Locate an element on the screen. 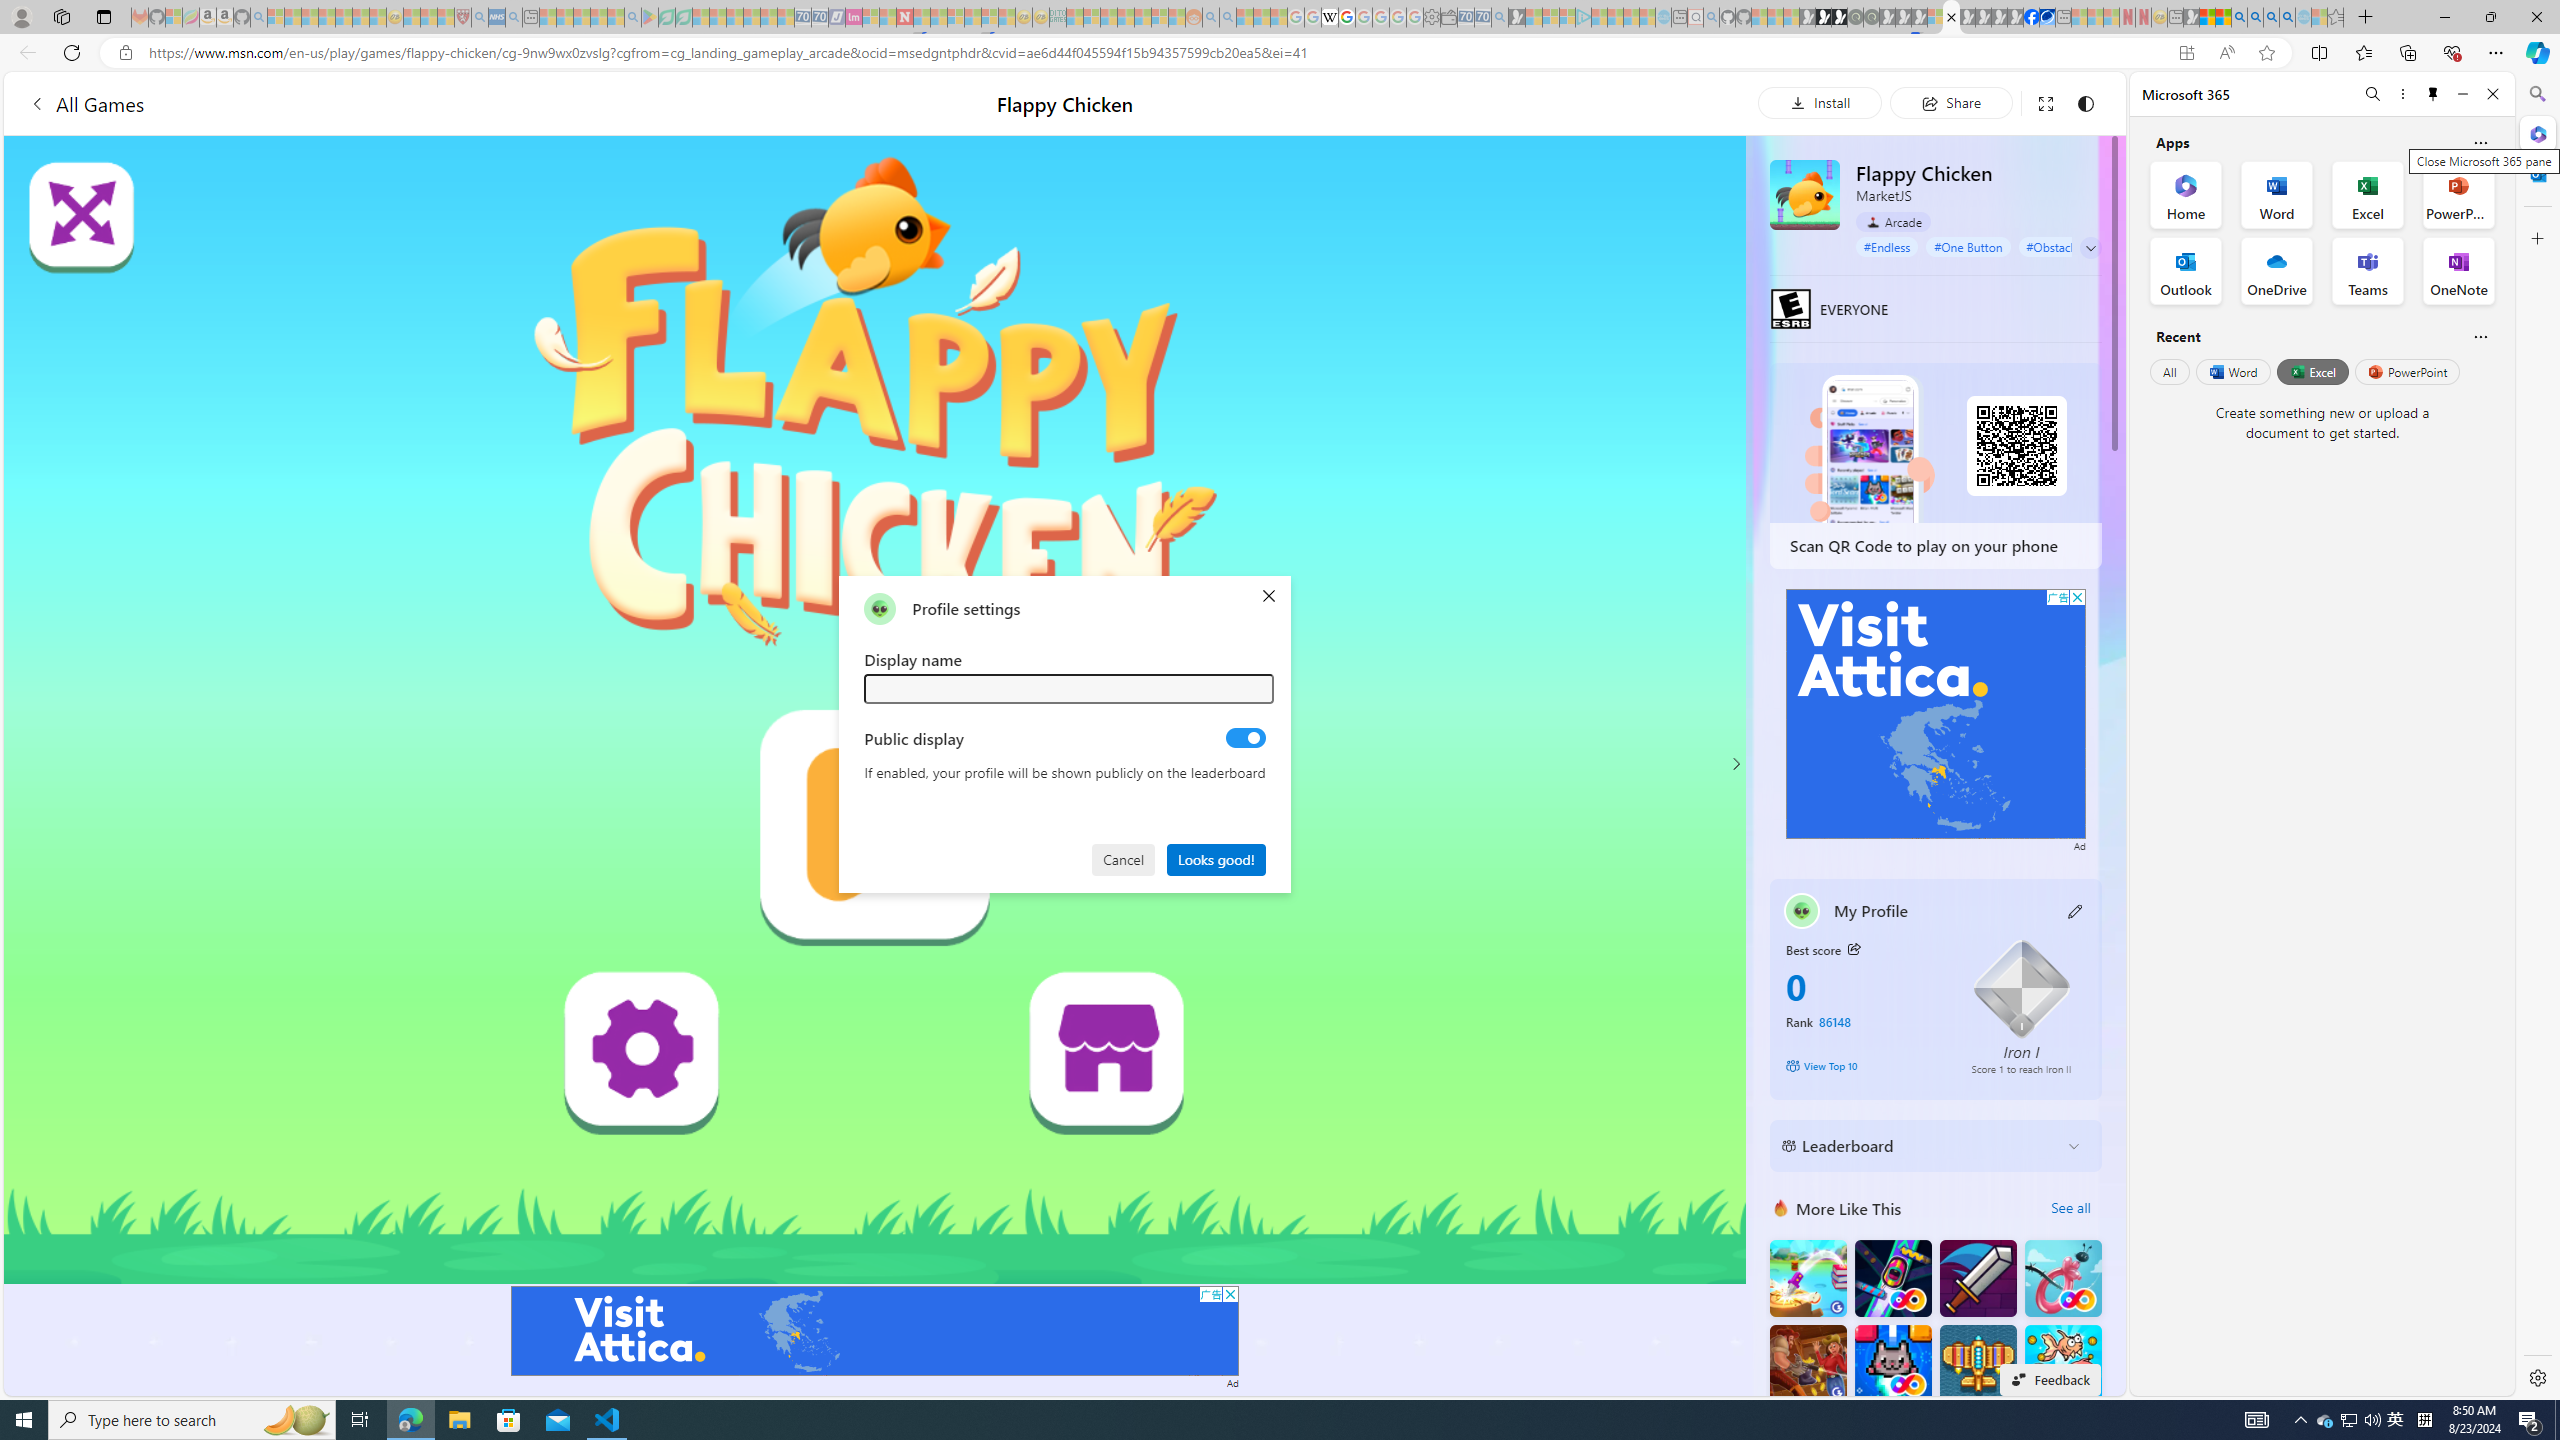 The width and height of the screenshot is (2560, 1440). AirNow.gov is located at coordinates (2046, 17).